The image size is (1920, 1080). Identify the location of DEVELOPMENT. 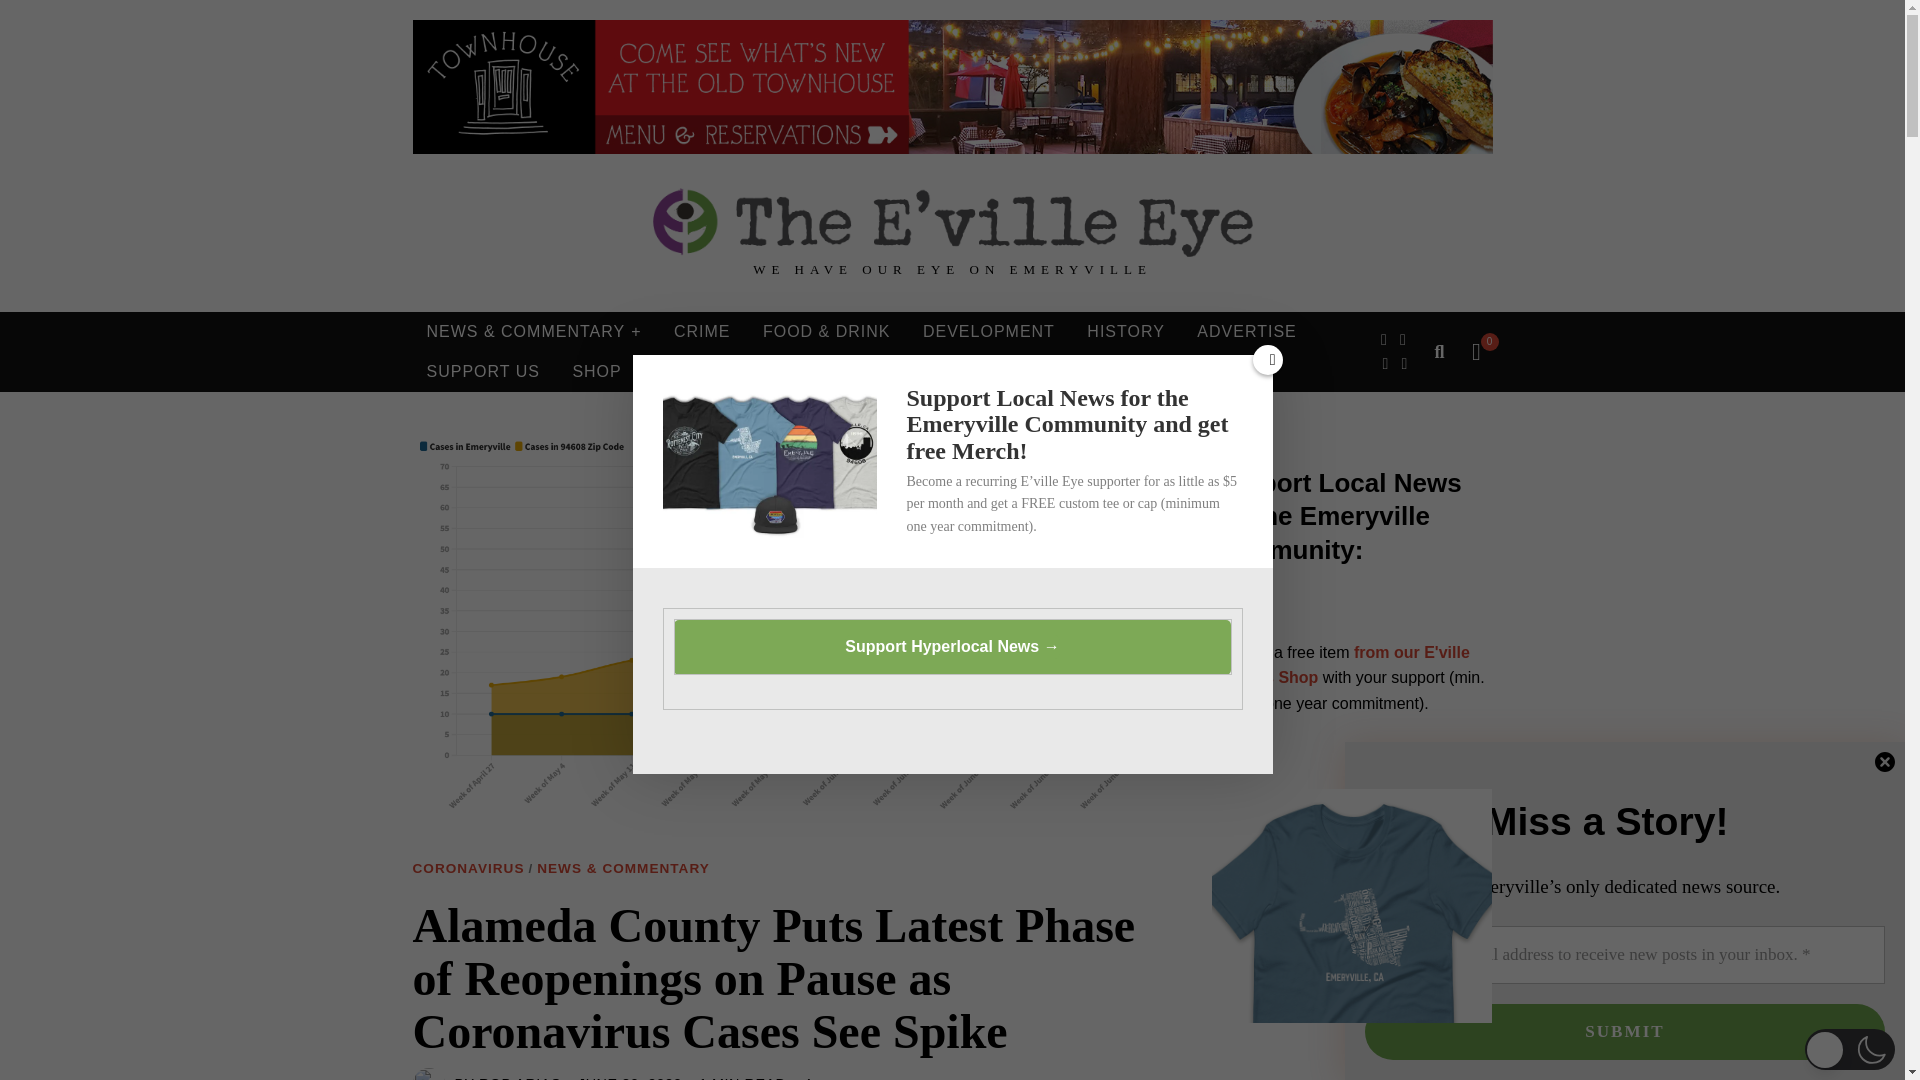
(988, 332).